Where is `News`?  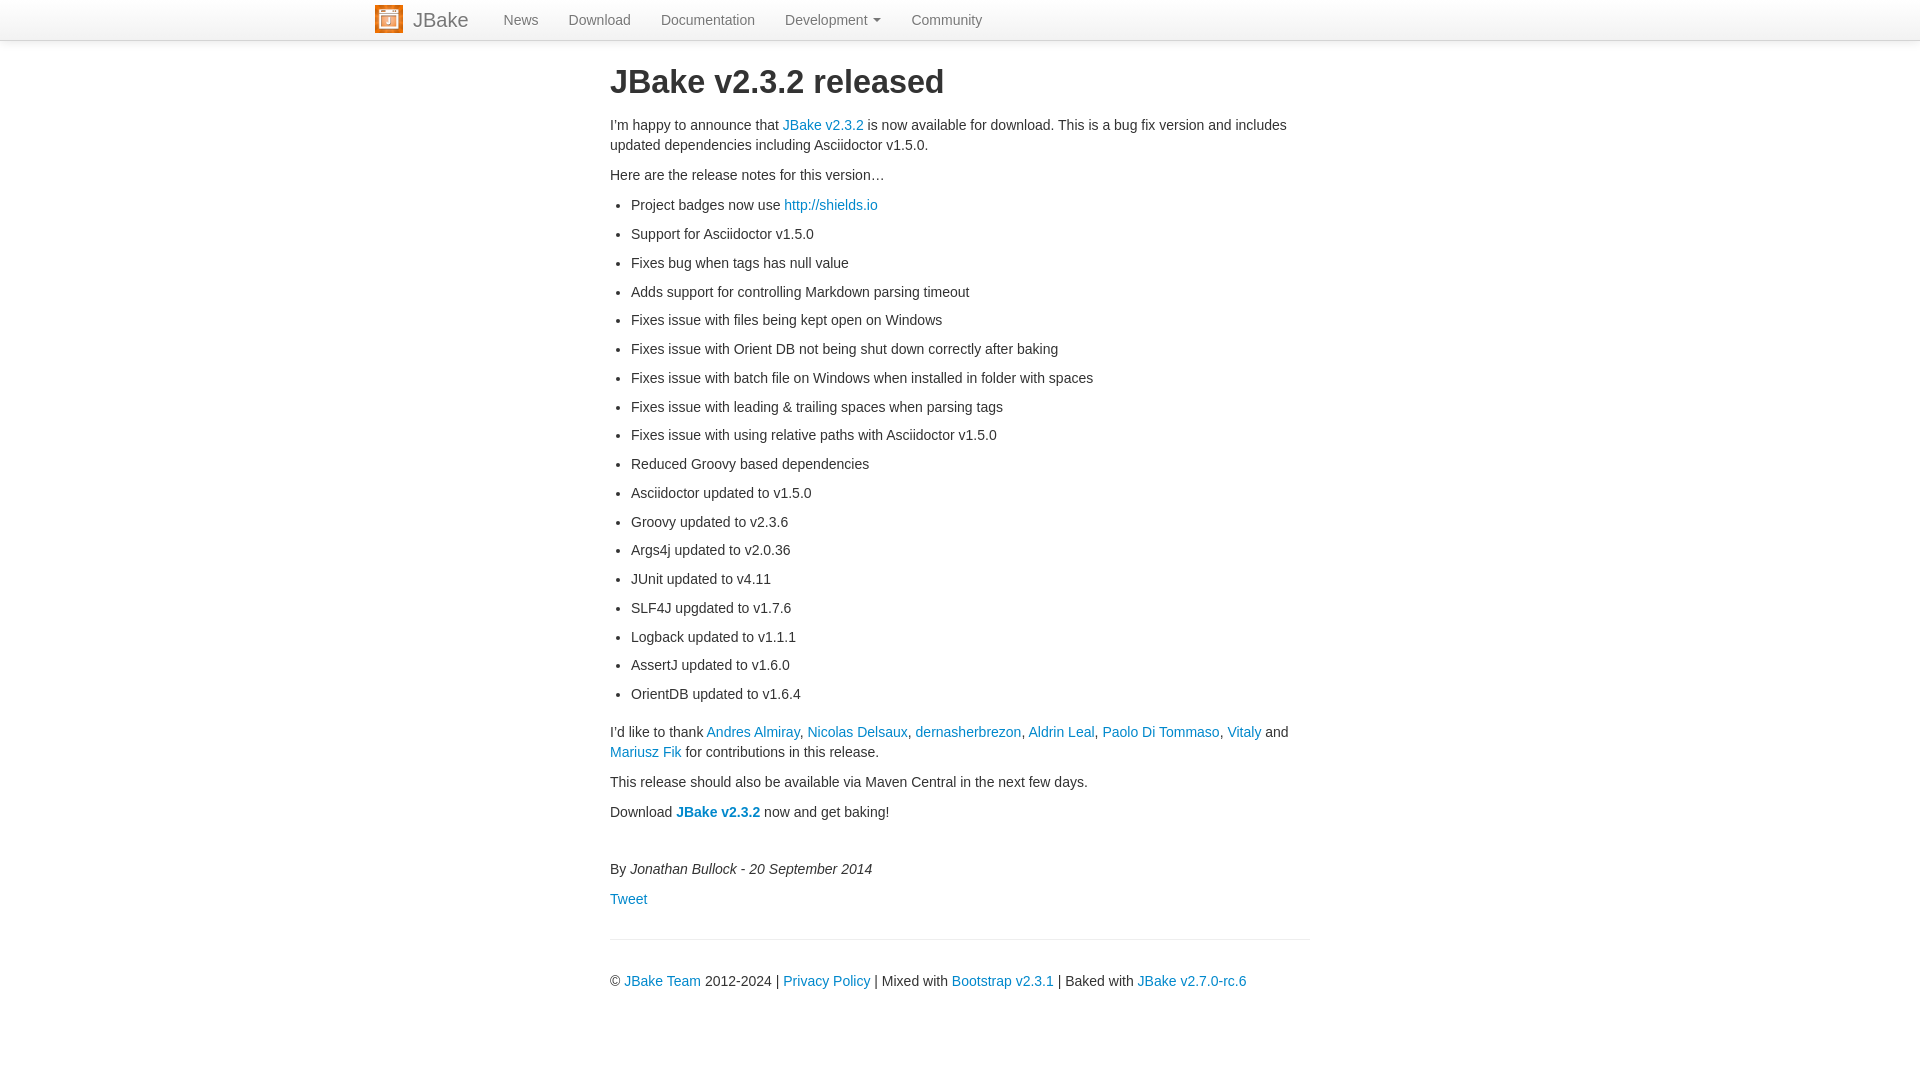 News is located at coordinates (522, 20).